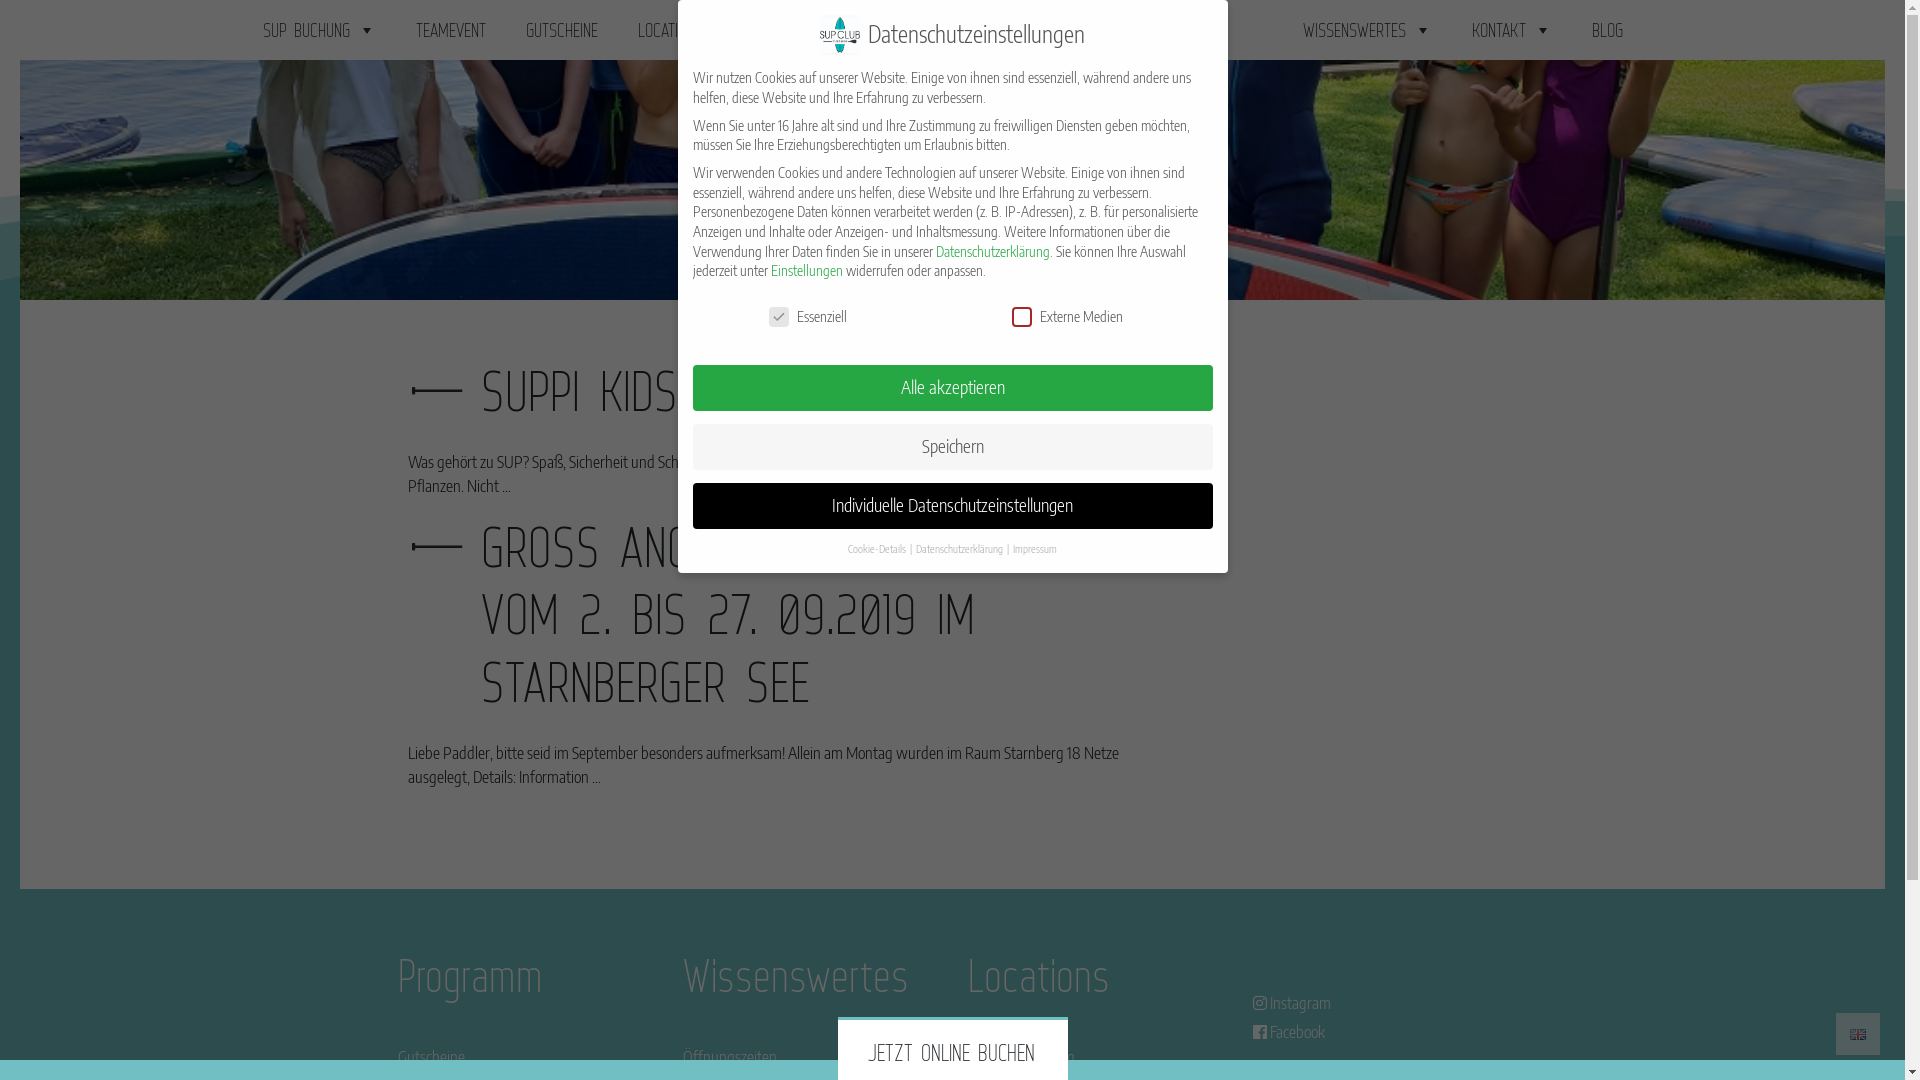  Describe the element at coordinates (1366, 30) in the screenshot. I see `WISSENSWERTES` at that location.